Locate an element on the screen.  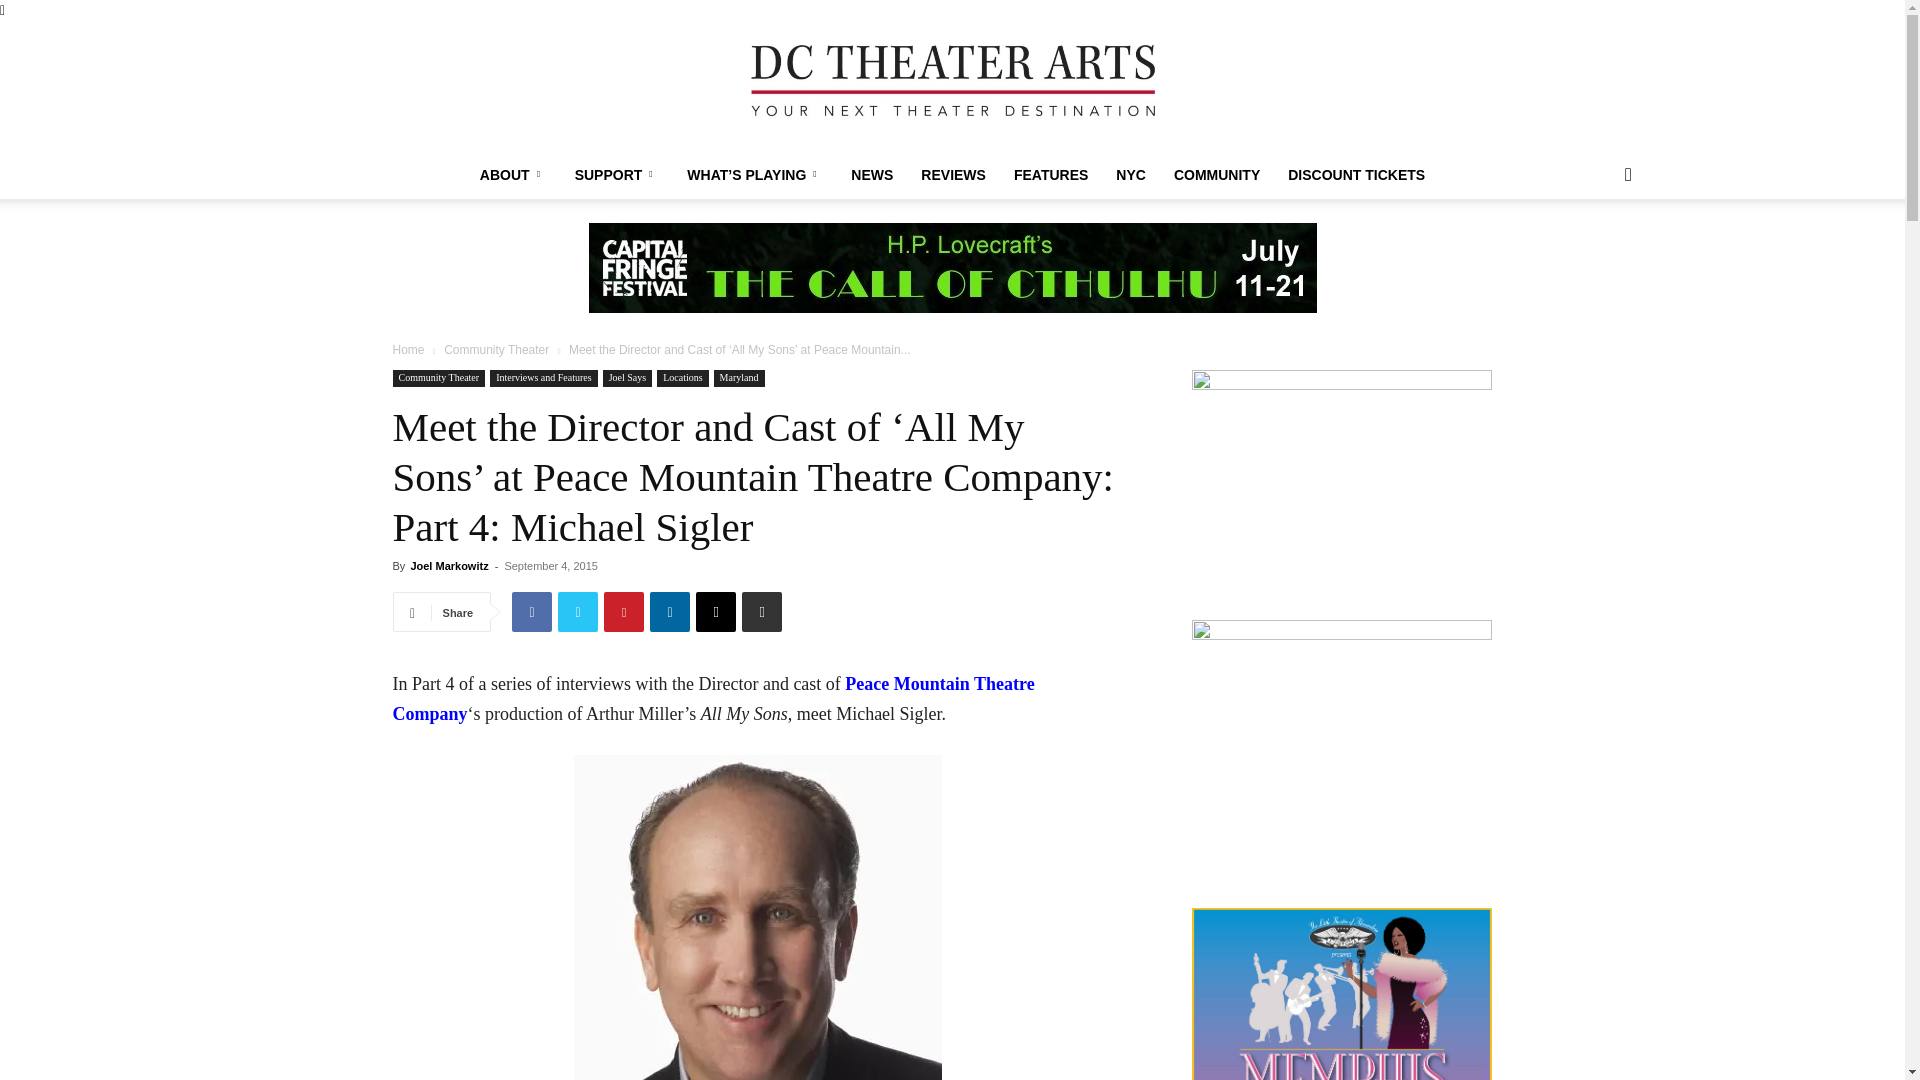
Twitter is located at coordinates (578, 611).